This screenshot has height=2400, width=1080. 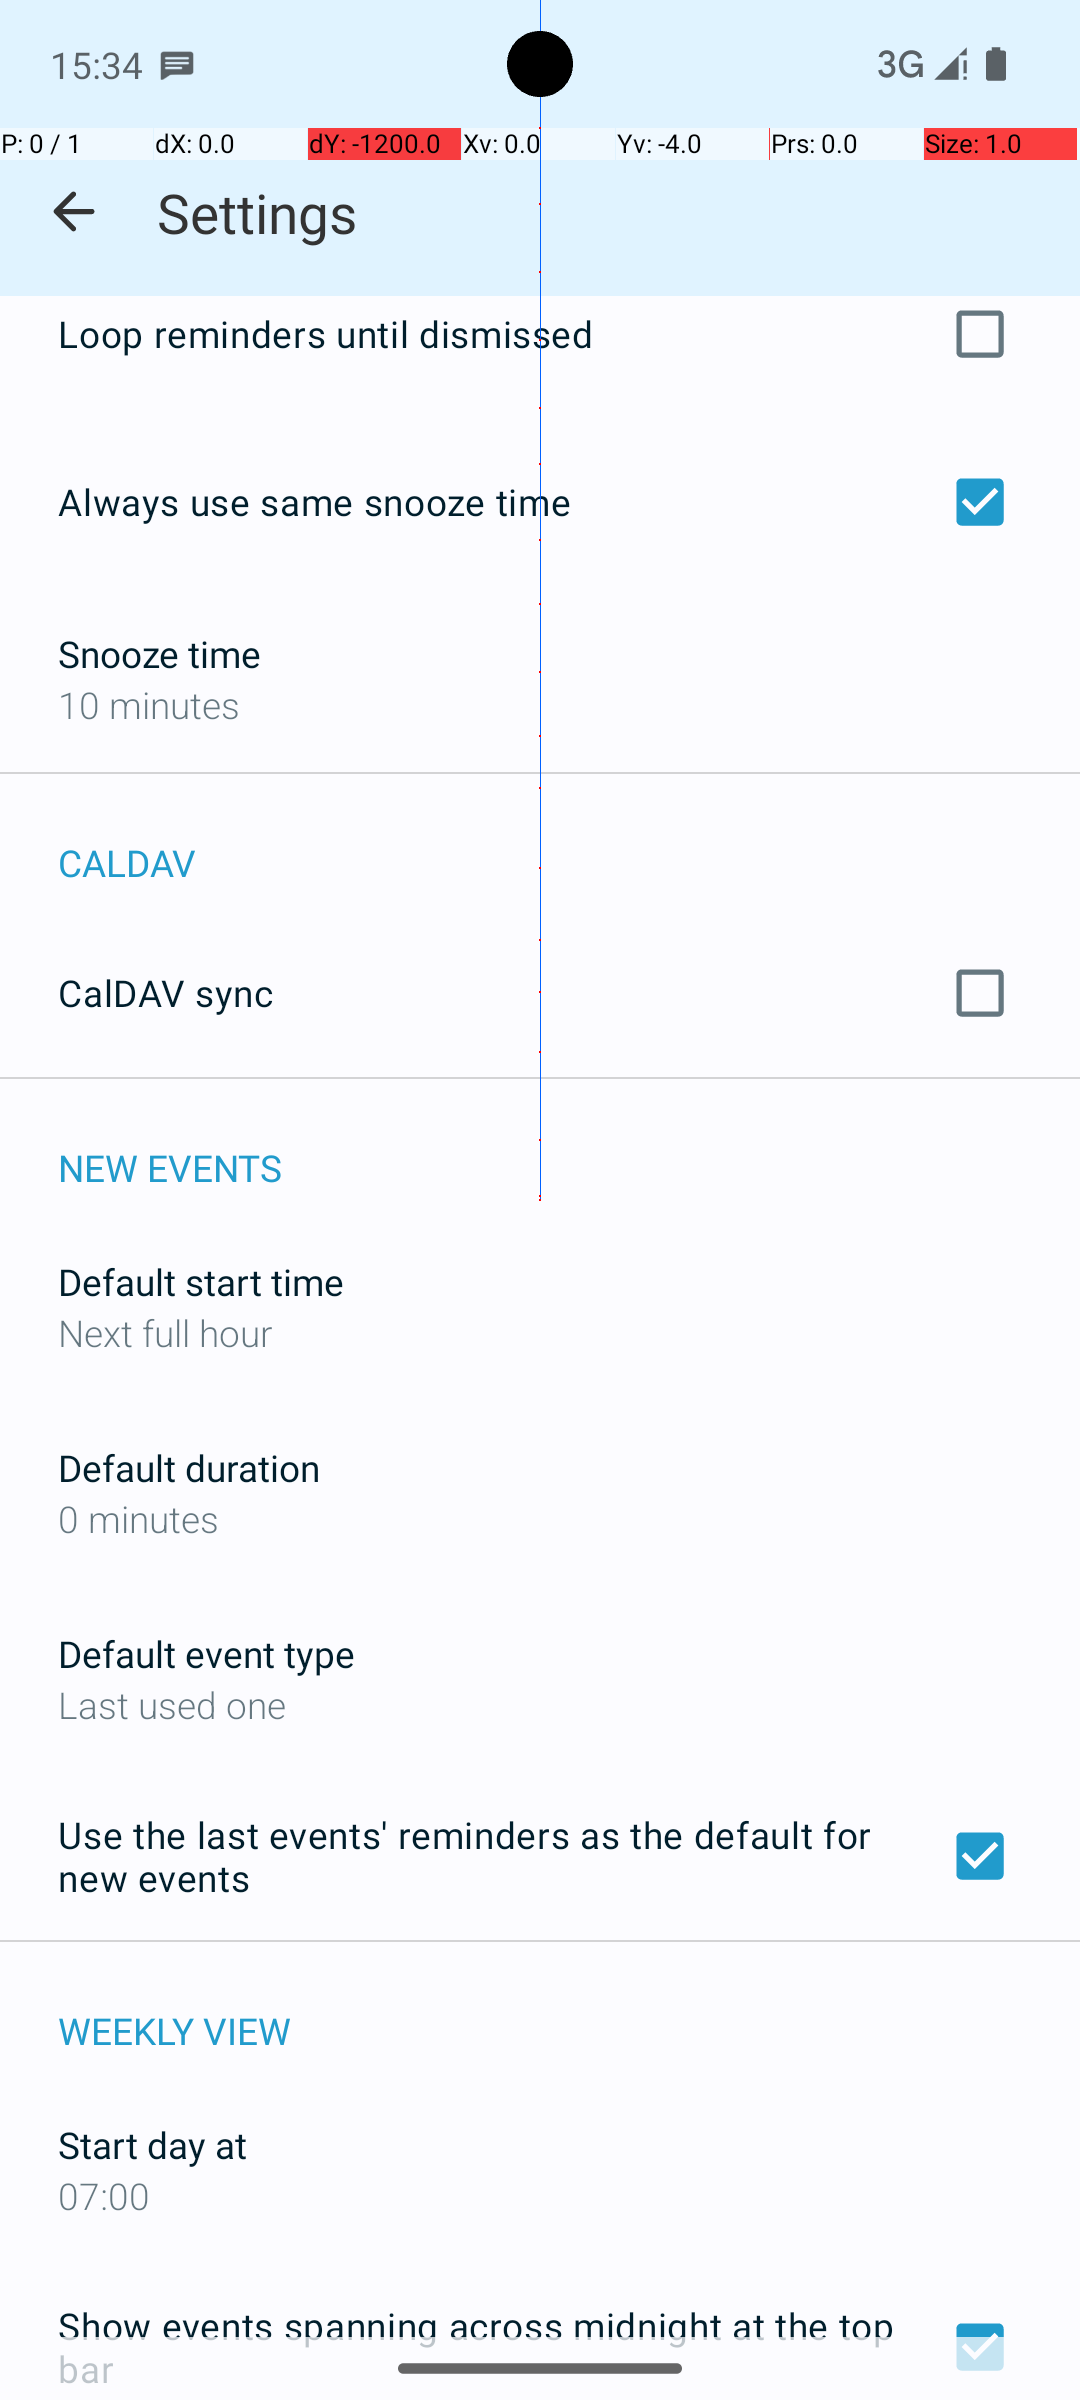 What do you see at coordinates (540, 2196) in the screenshot?
I see `07:00` at bounding box center [540, 2196].